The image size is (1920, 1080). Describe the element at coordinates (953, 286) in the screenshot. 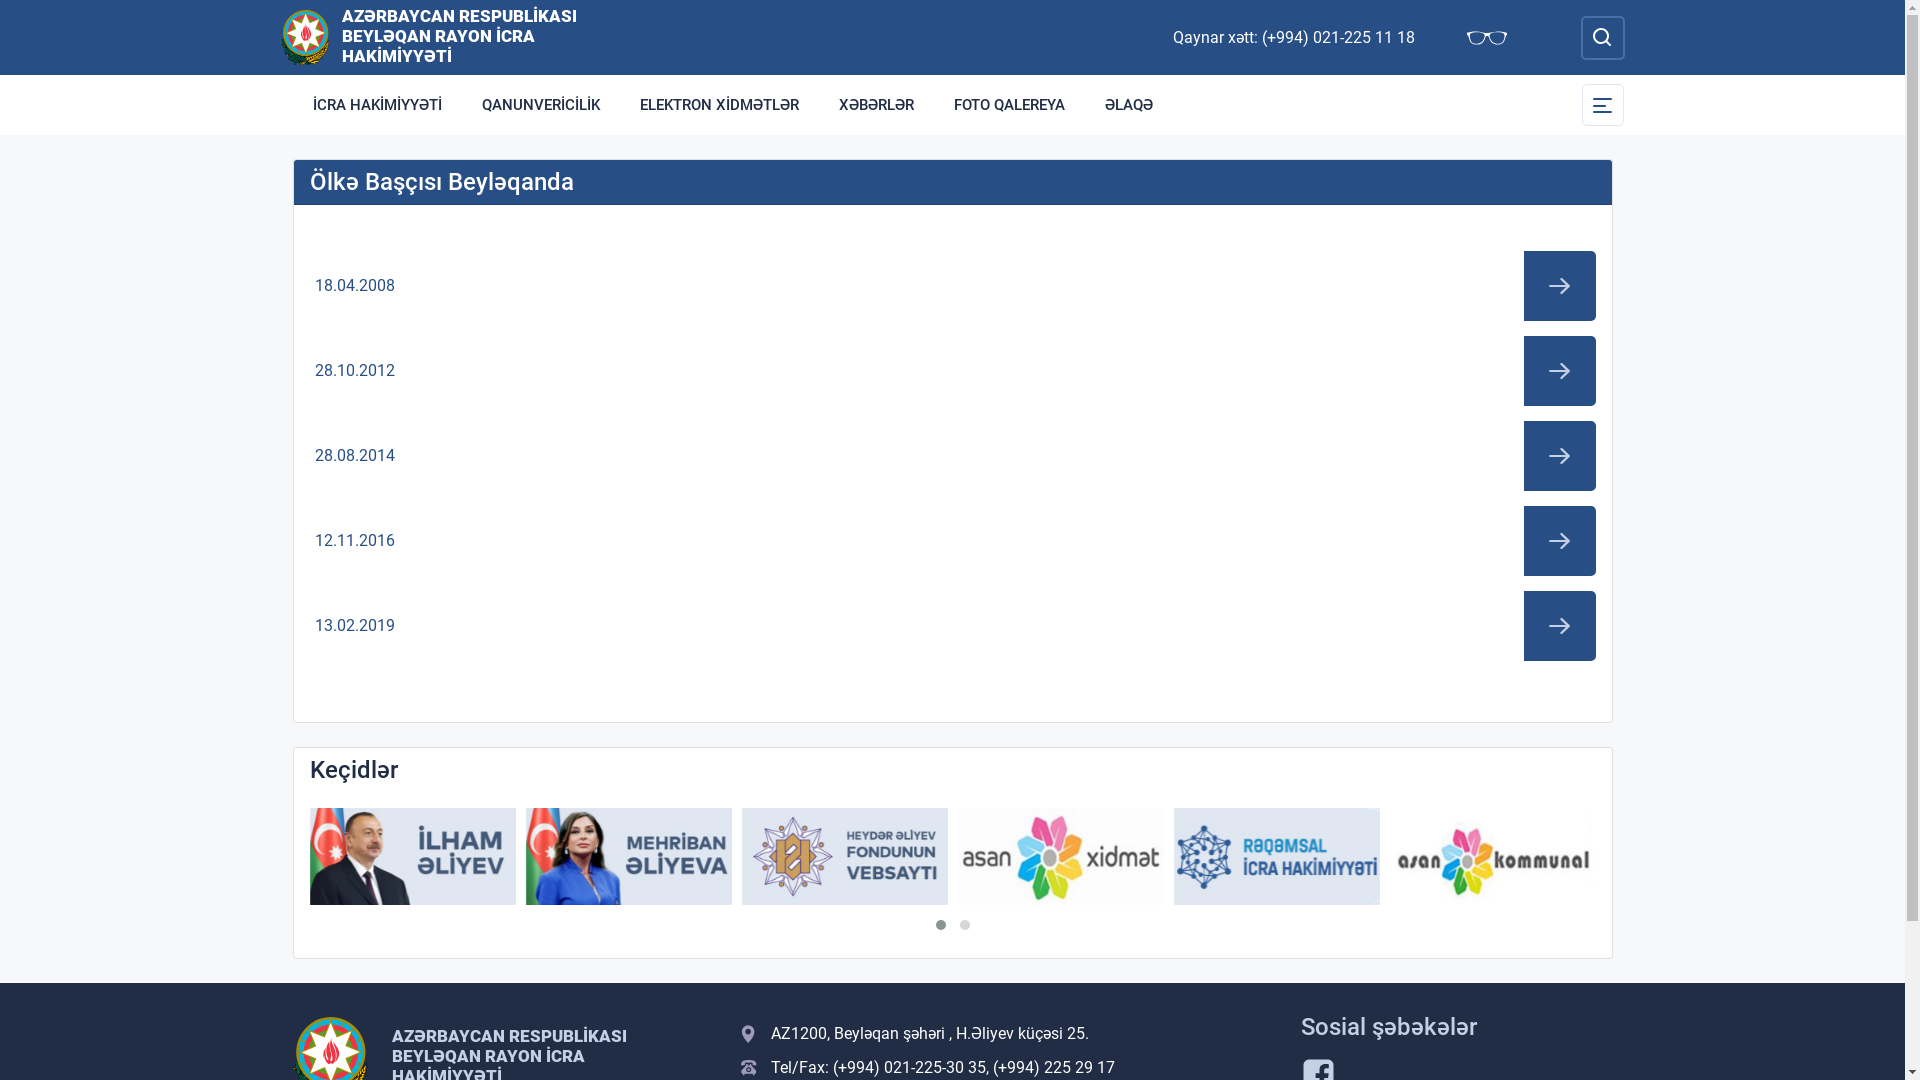

I see `18.04.2008` at that location.